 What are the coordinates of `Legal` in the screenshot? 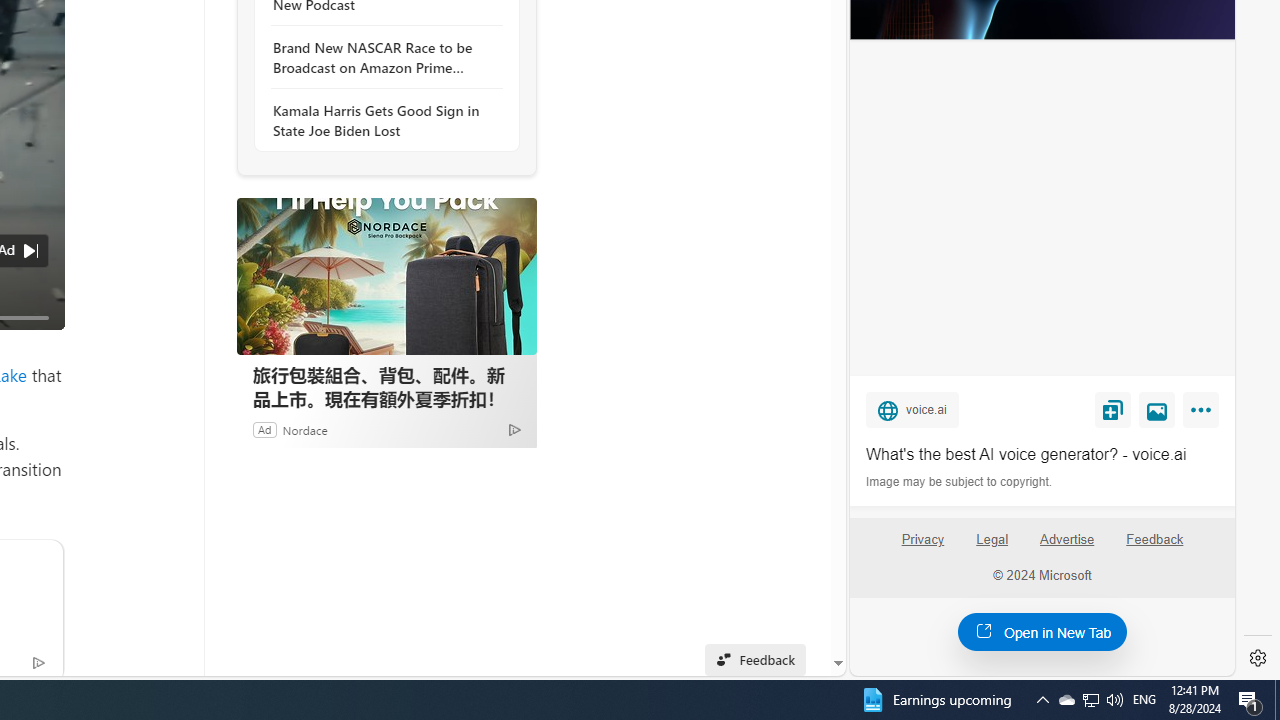 It's located at (992, 540).